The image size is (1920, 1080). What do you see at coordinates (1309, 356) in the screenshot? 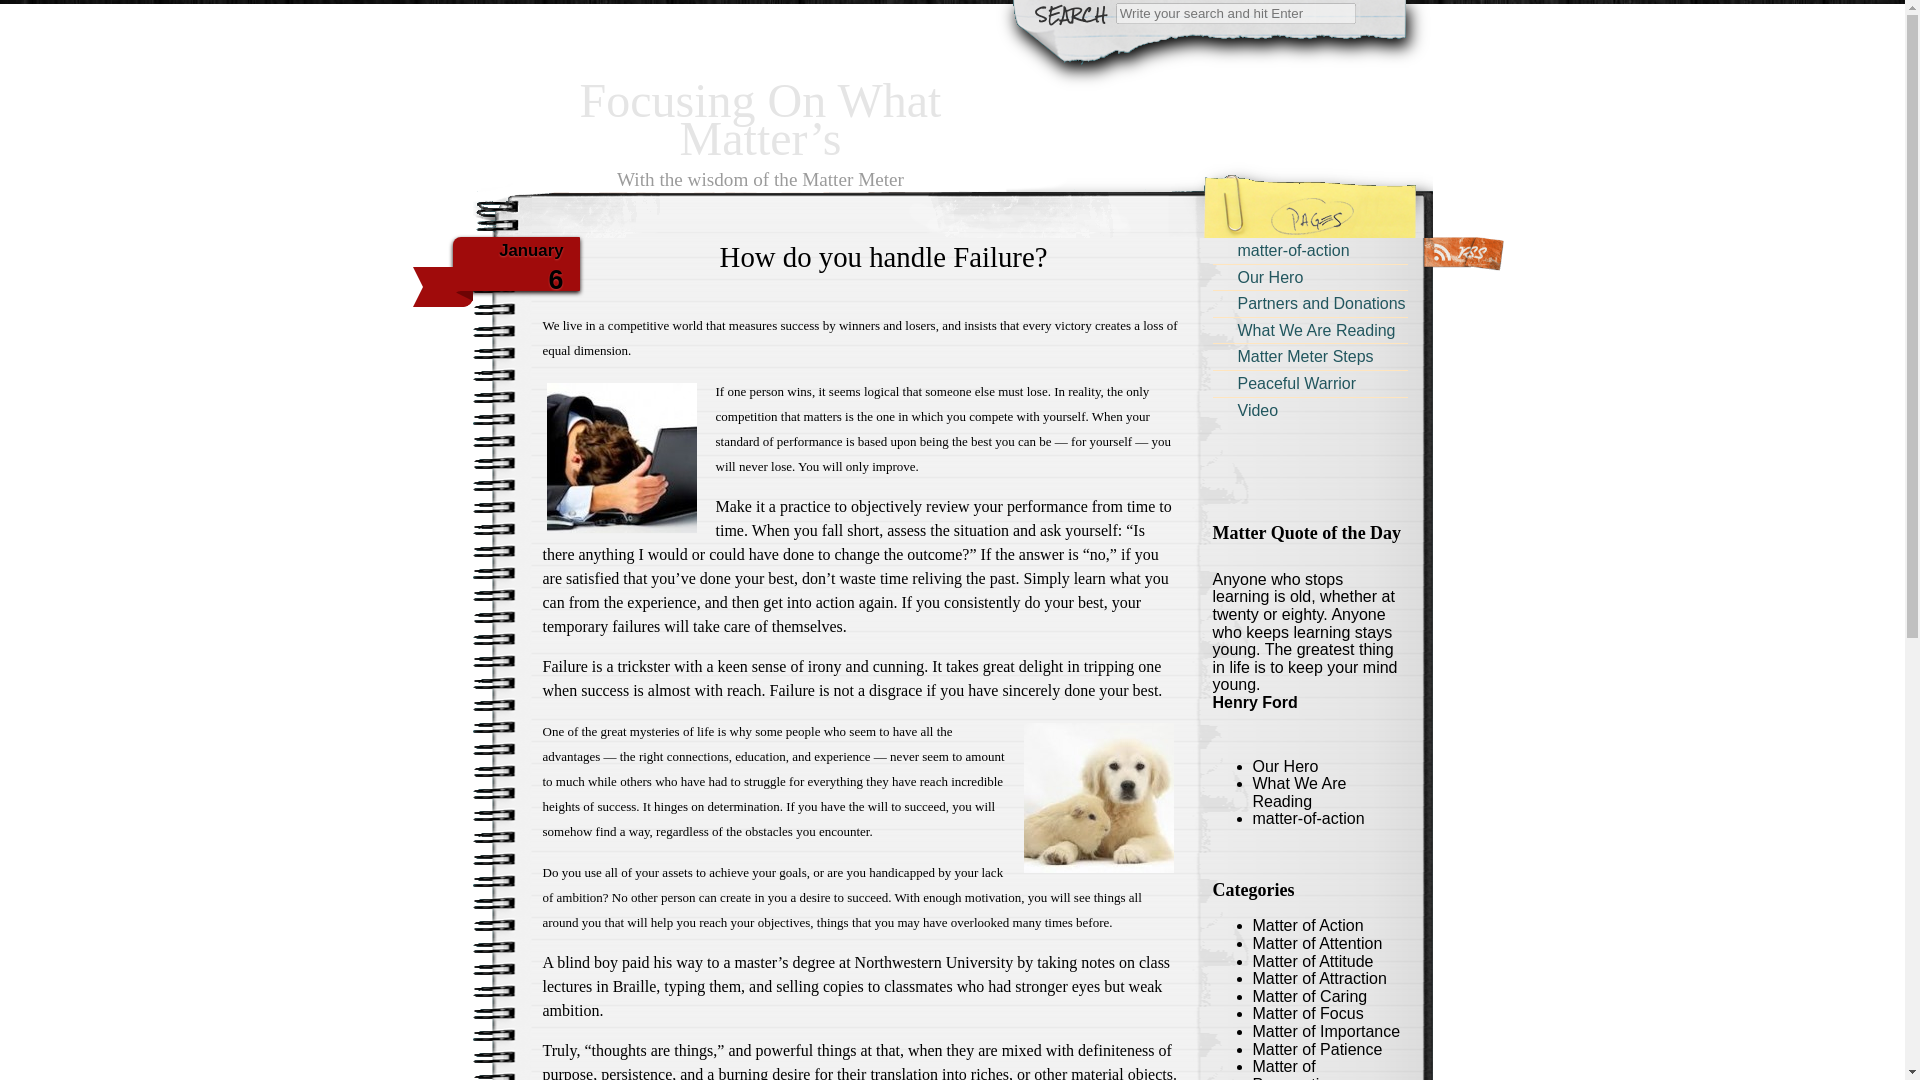
I see `Matter Meter Steps` at bounding box center [1309, 356].